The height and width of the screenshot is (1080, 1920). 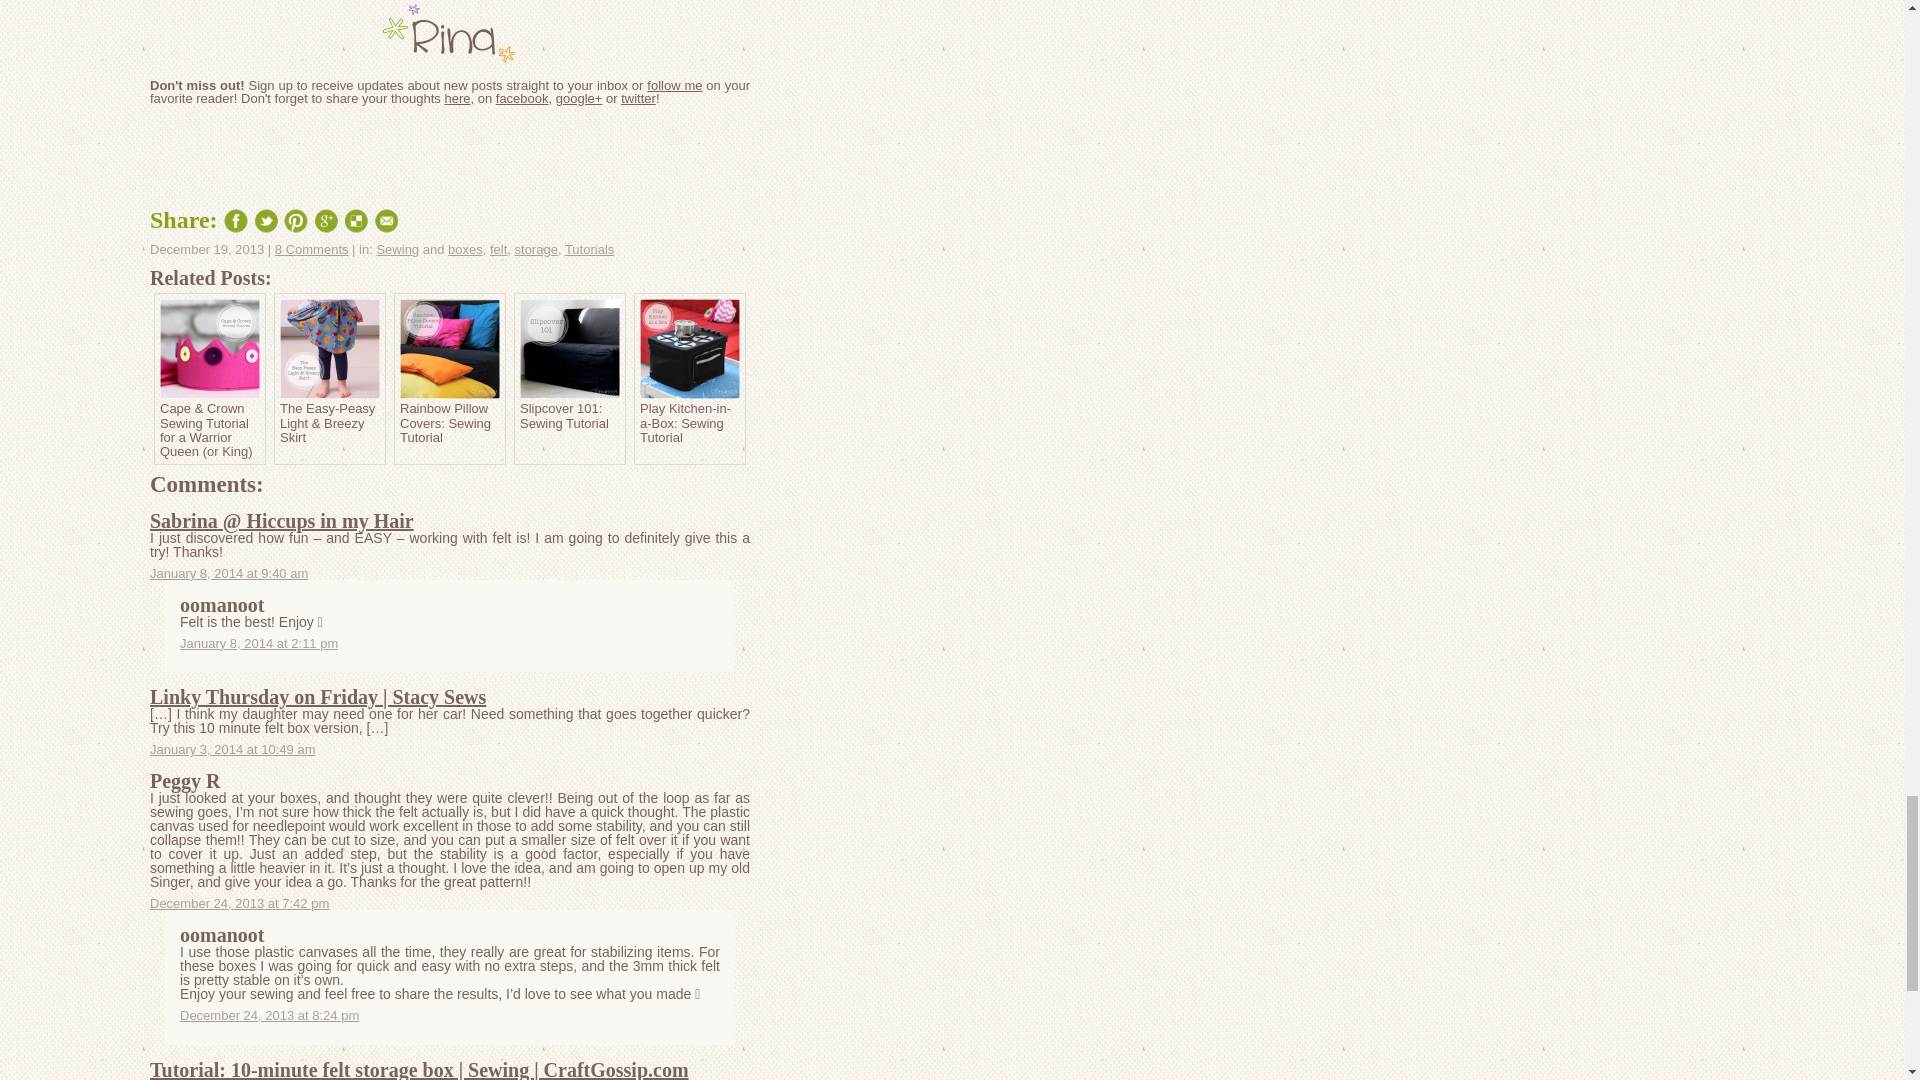 I want to click on storage, so click(x=536, y=249).